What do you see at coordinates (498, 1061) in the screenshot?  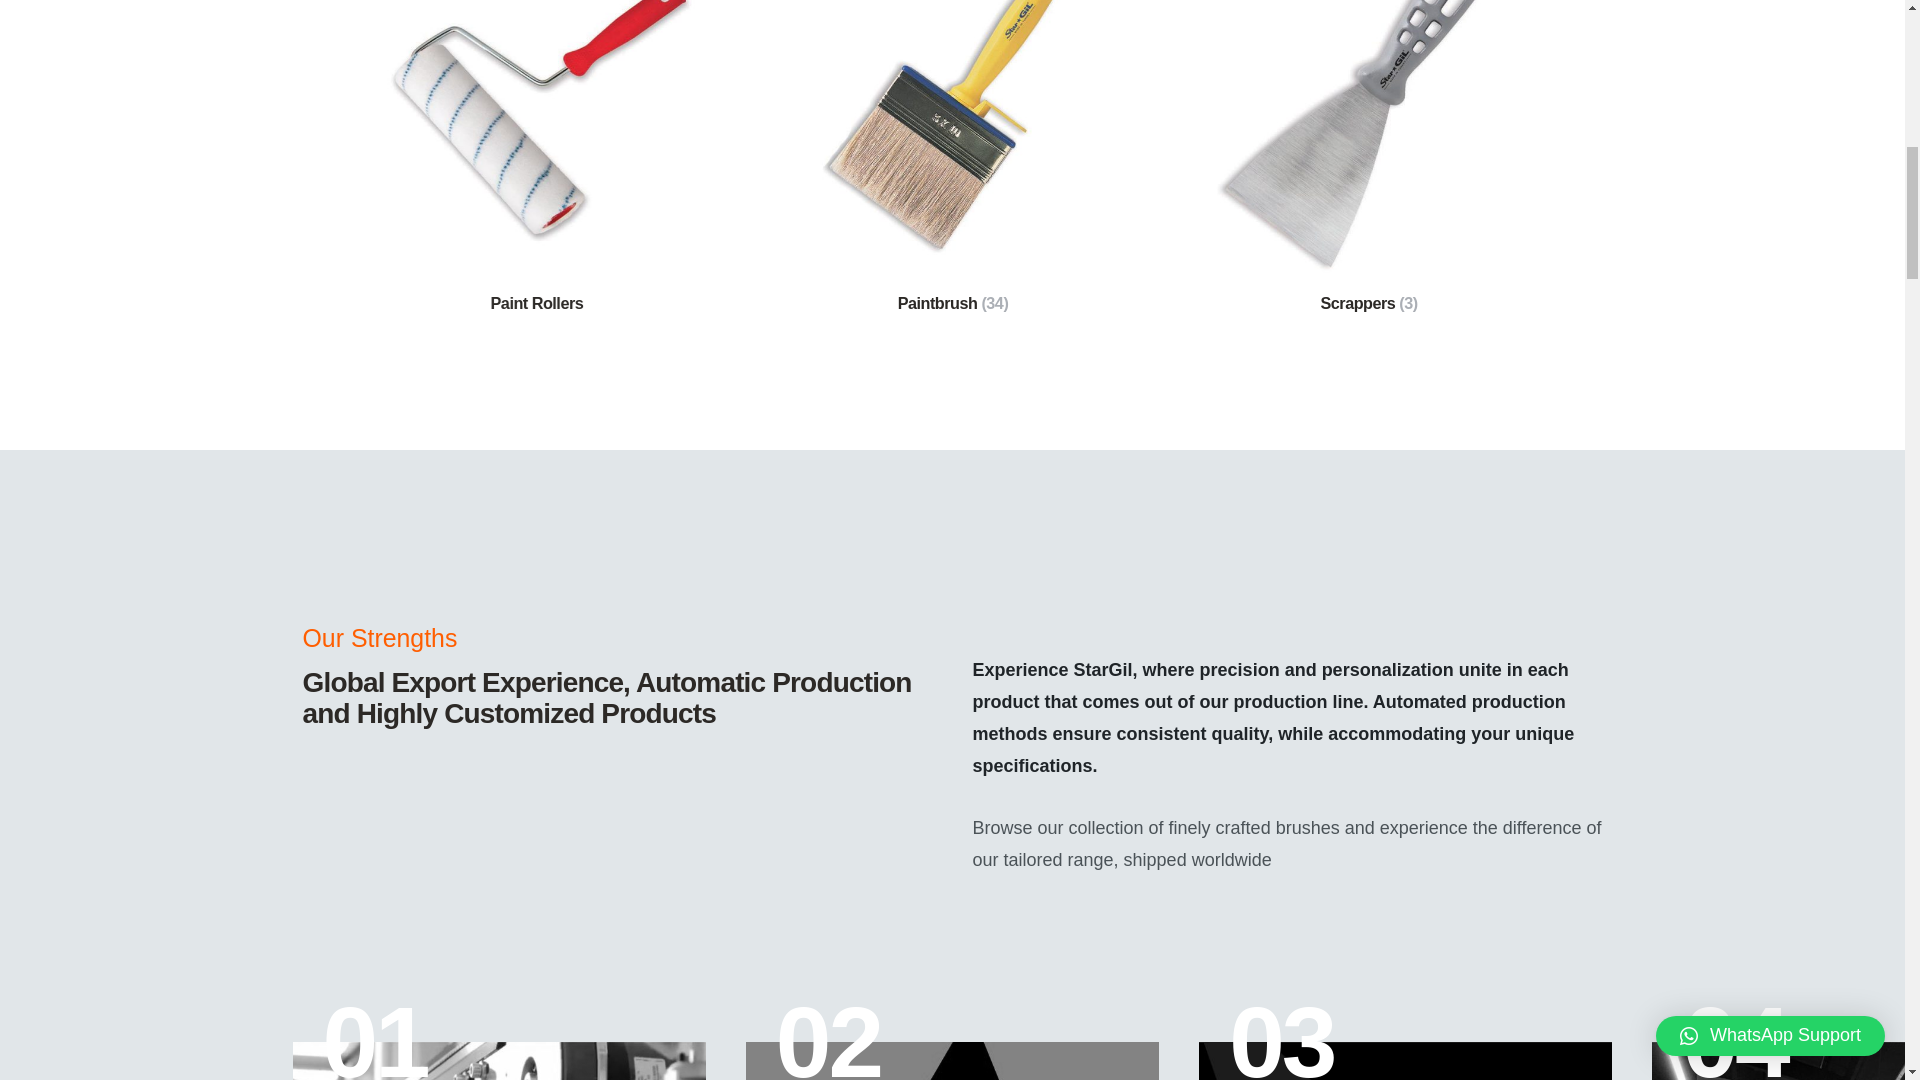 I see `Paint Rollers` at bounding box center [498, 1061].